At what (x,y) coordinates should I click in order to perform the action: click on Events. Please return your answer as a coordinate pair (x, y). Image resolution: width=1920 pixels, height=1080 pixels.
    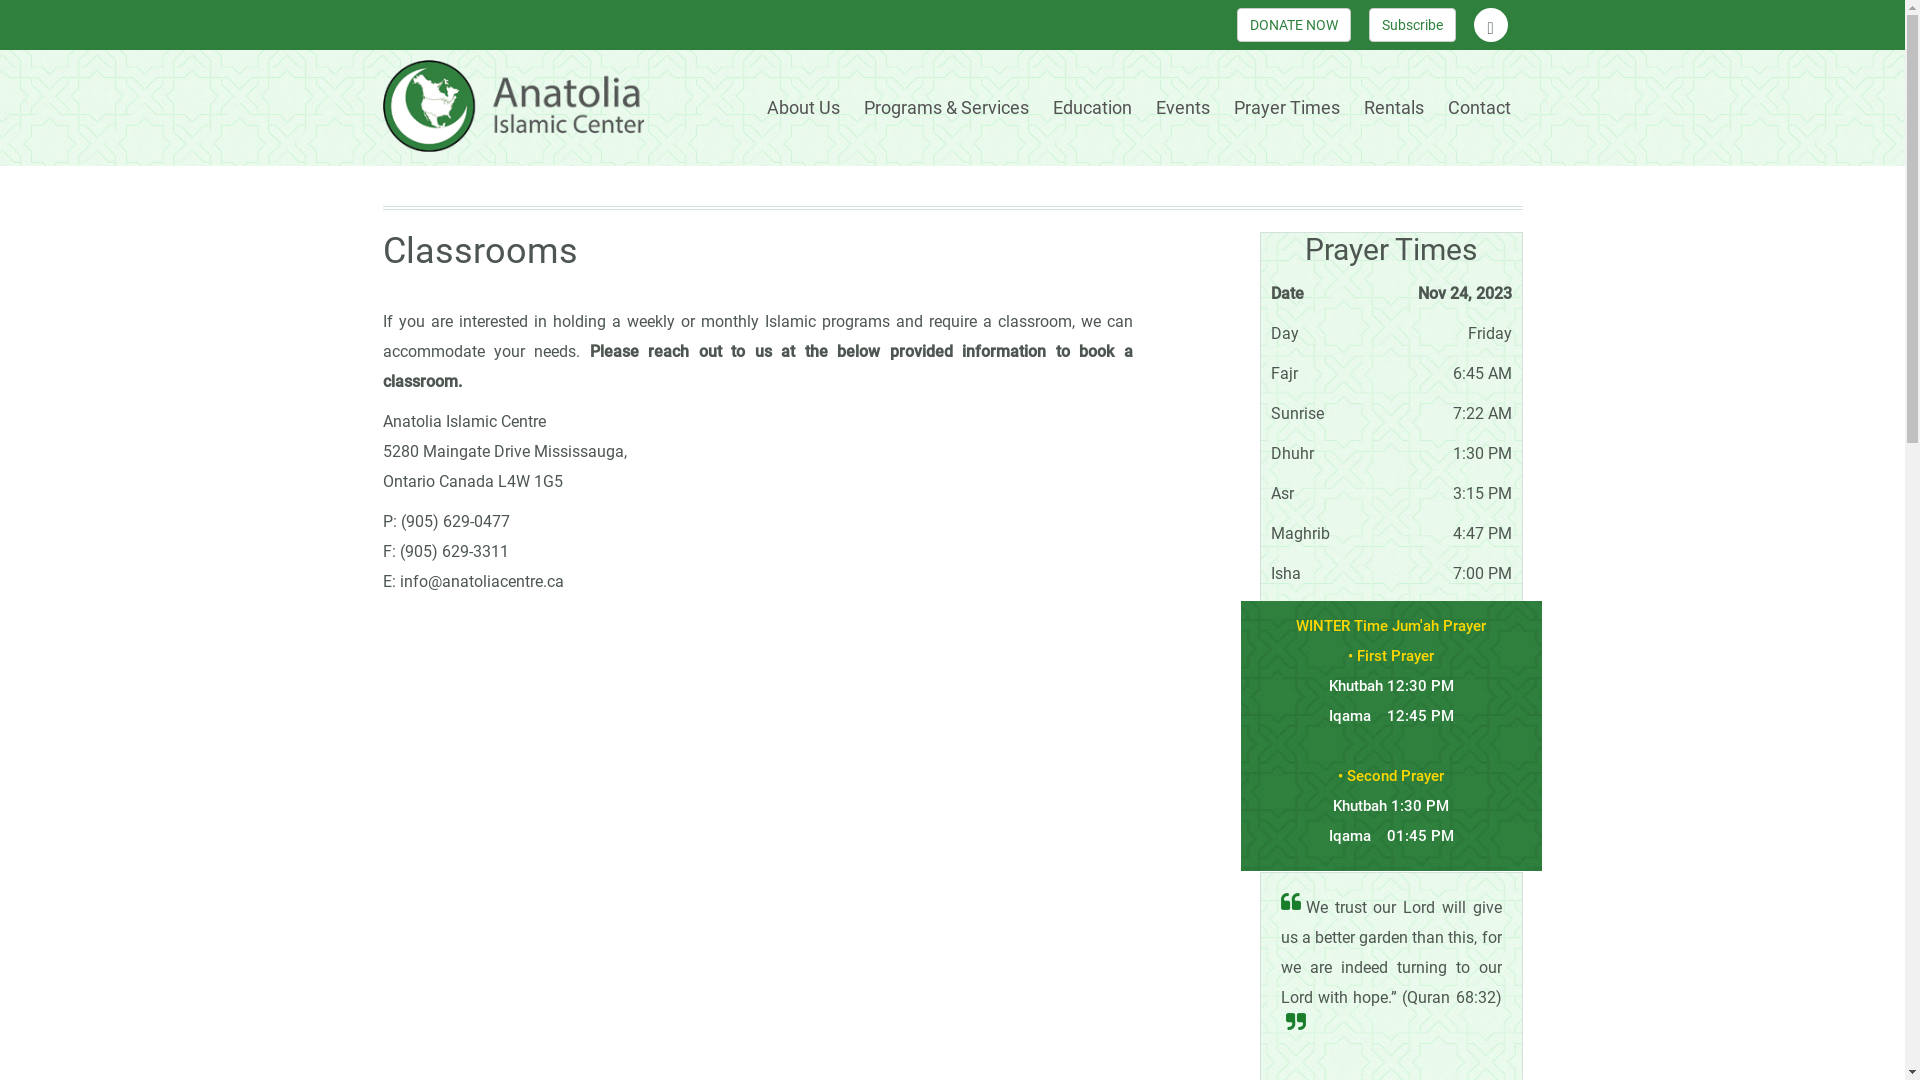
    Looking at the image, I should click on (1183, 108).